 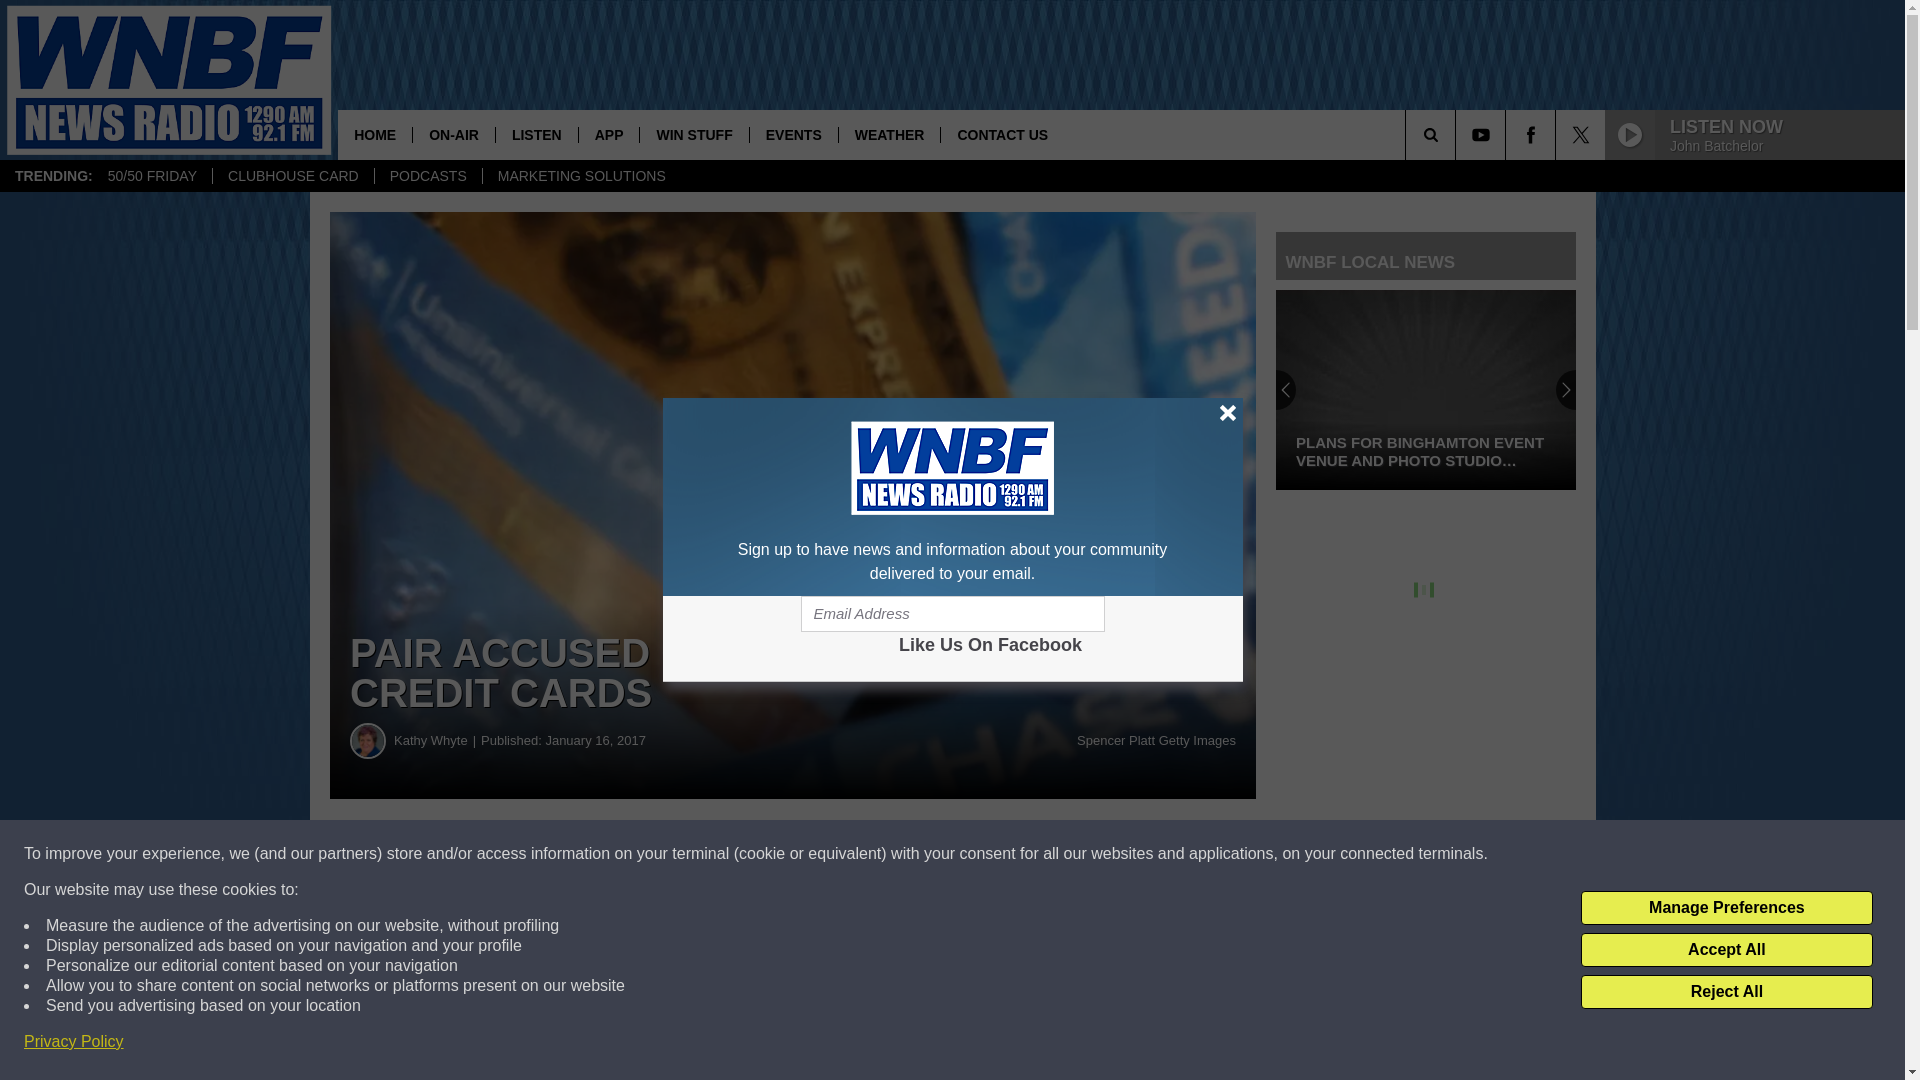 I want to click on LISTEN, so click(x=536, y=134).